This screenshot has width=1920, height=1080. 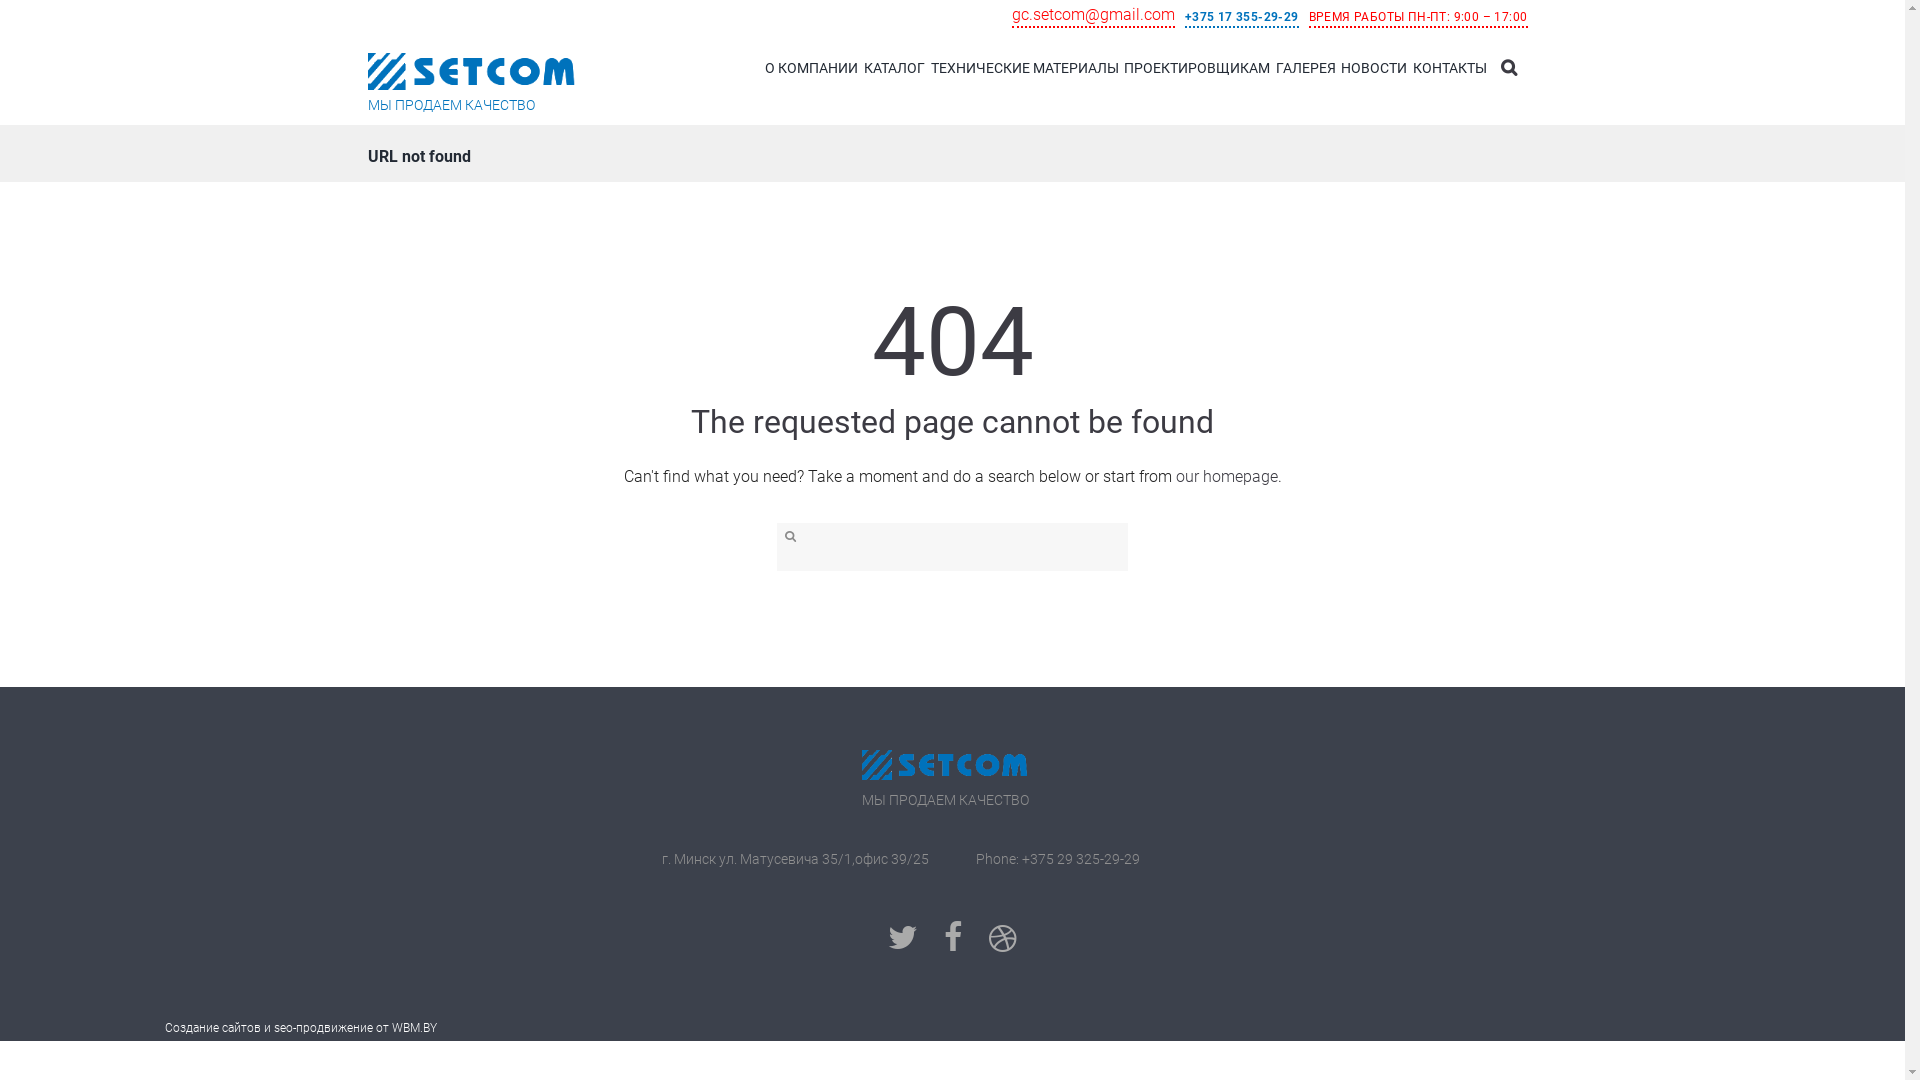 I want to click on gc.setcom@gmail.com, so click(x=1094, y=16).